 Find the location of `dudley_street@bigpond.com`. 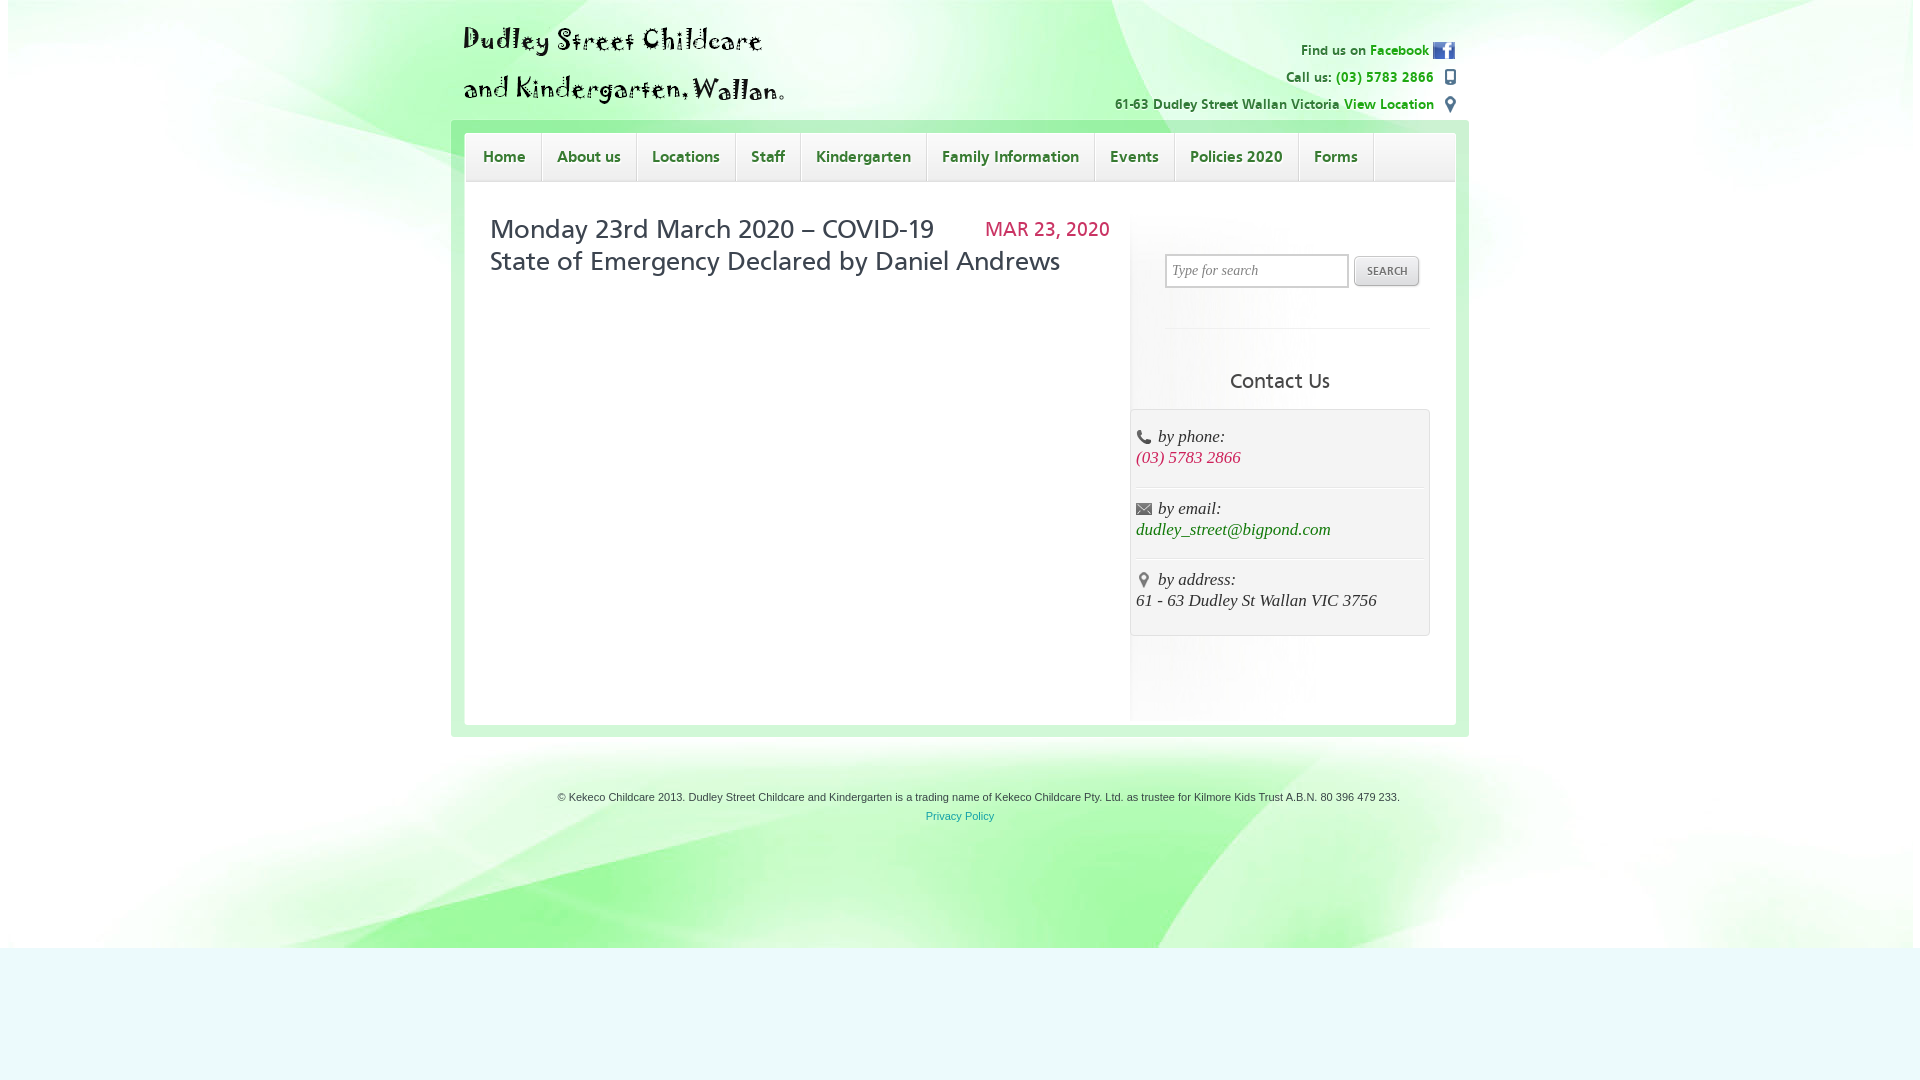

dudley_street@bigpond.com is located at coordinates (1234, 530).